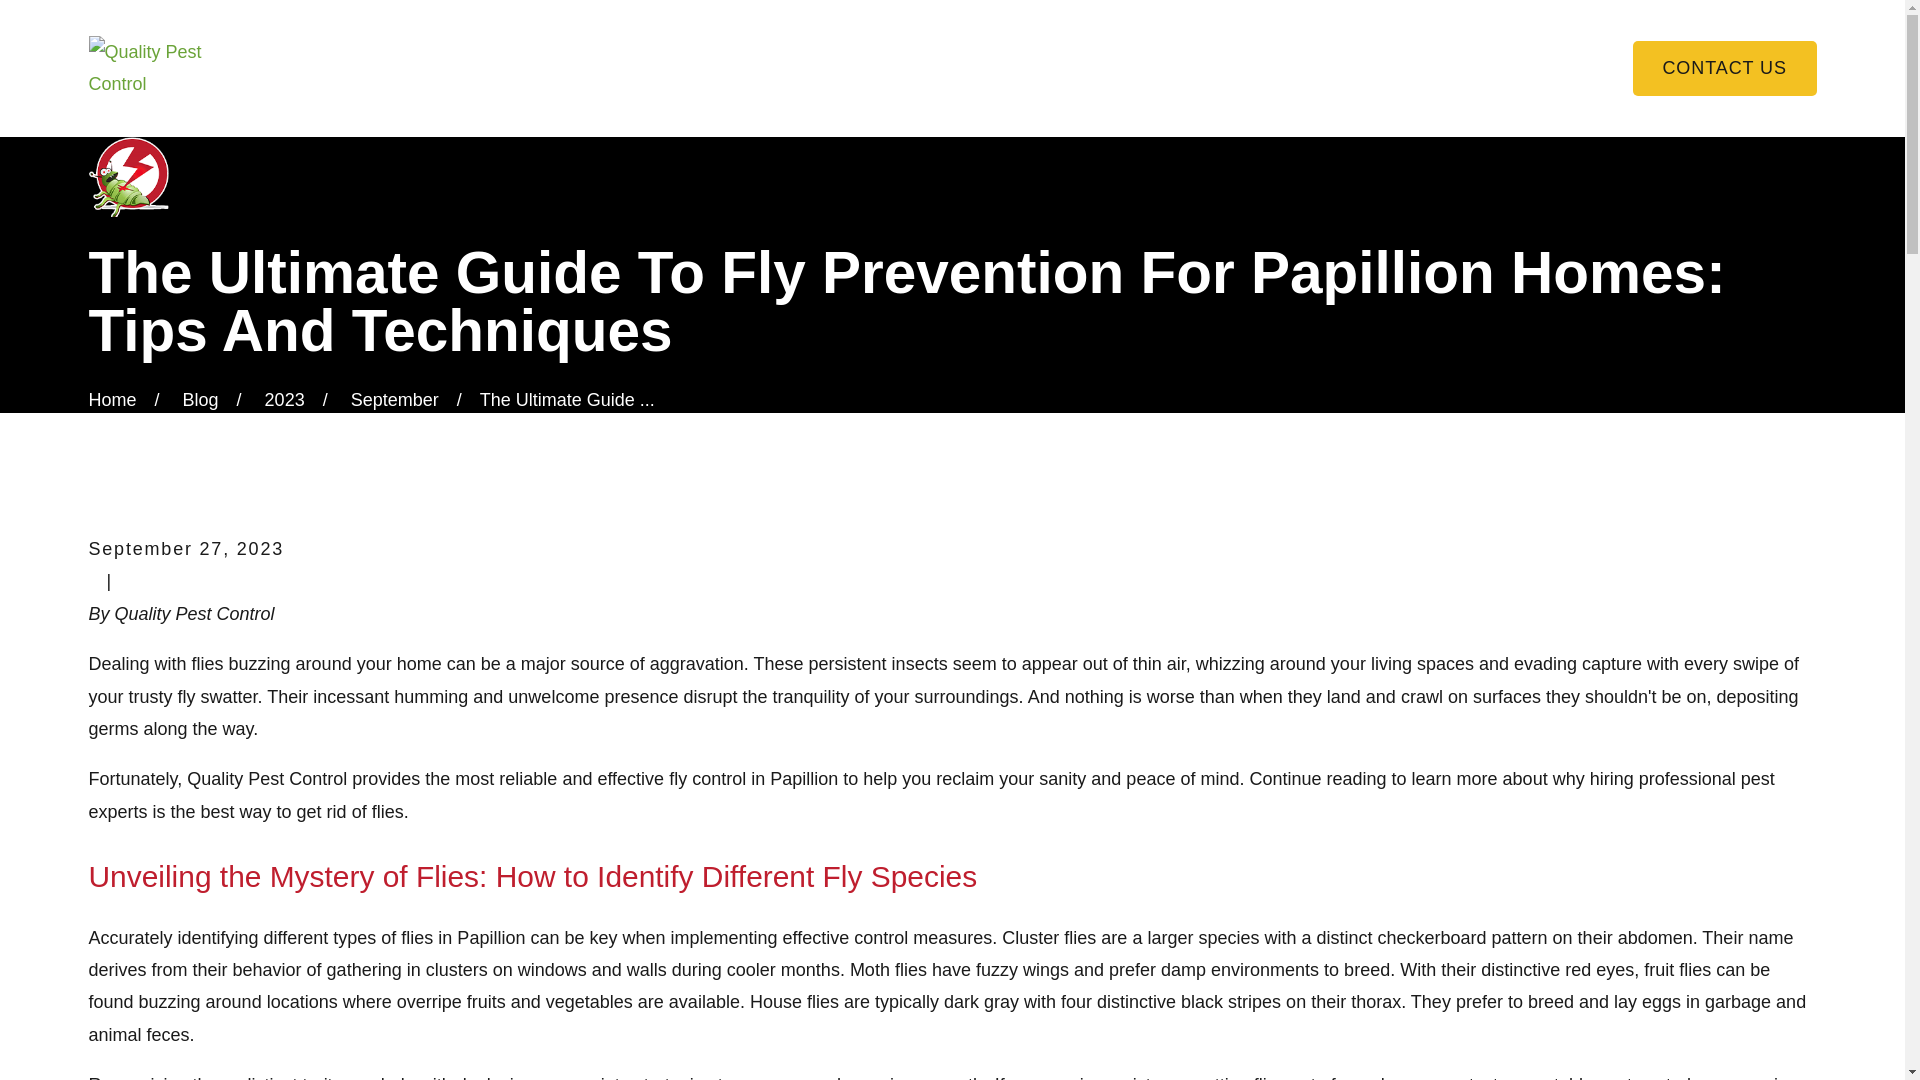 This screenshot has height=1080, width=1920. Describe the element at coordinates (163, 68) in the screenshot. I see `Home` at that location.